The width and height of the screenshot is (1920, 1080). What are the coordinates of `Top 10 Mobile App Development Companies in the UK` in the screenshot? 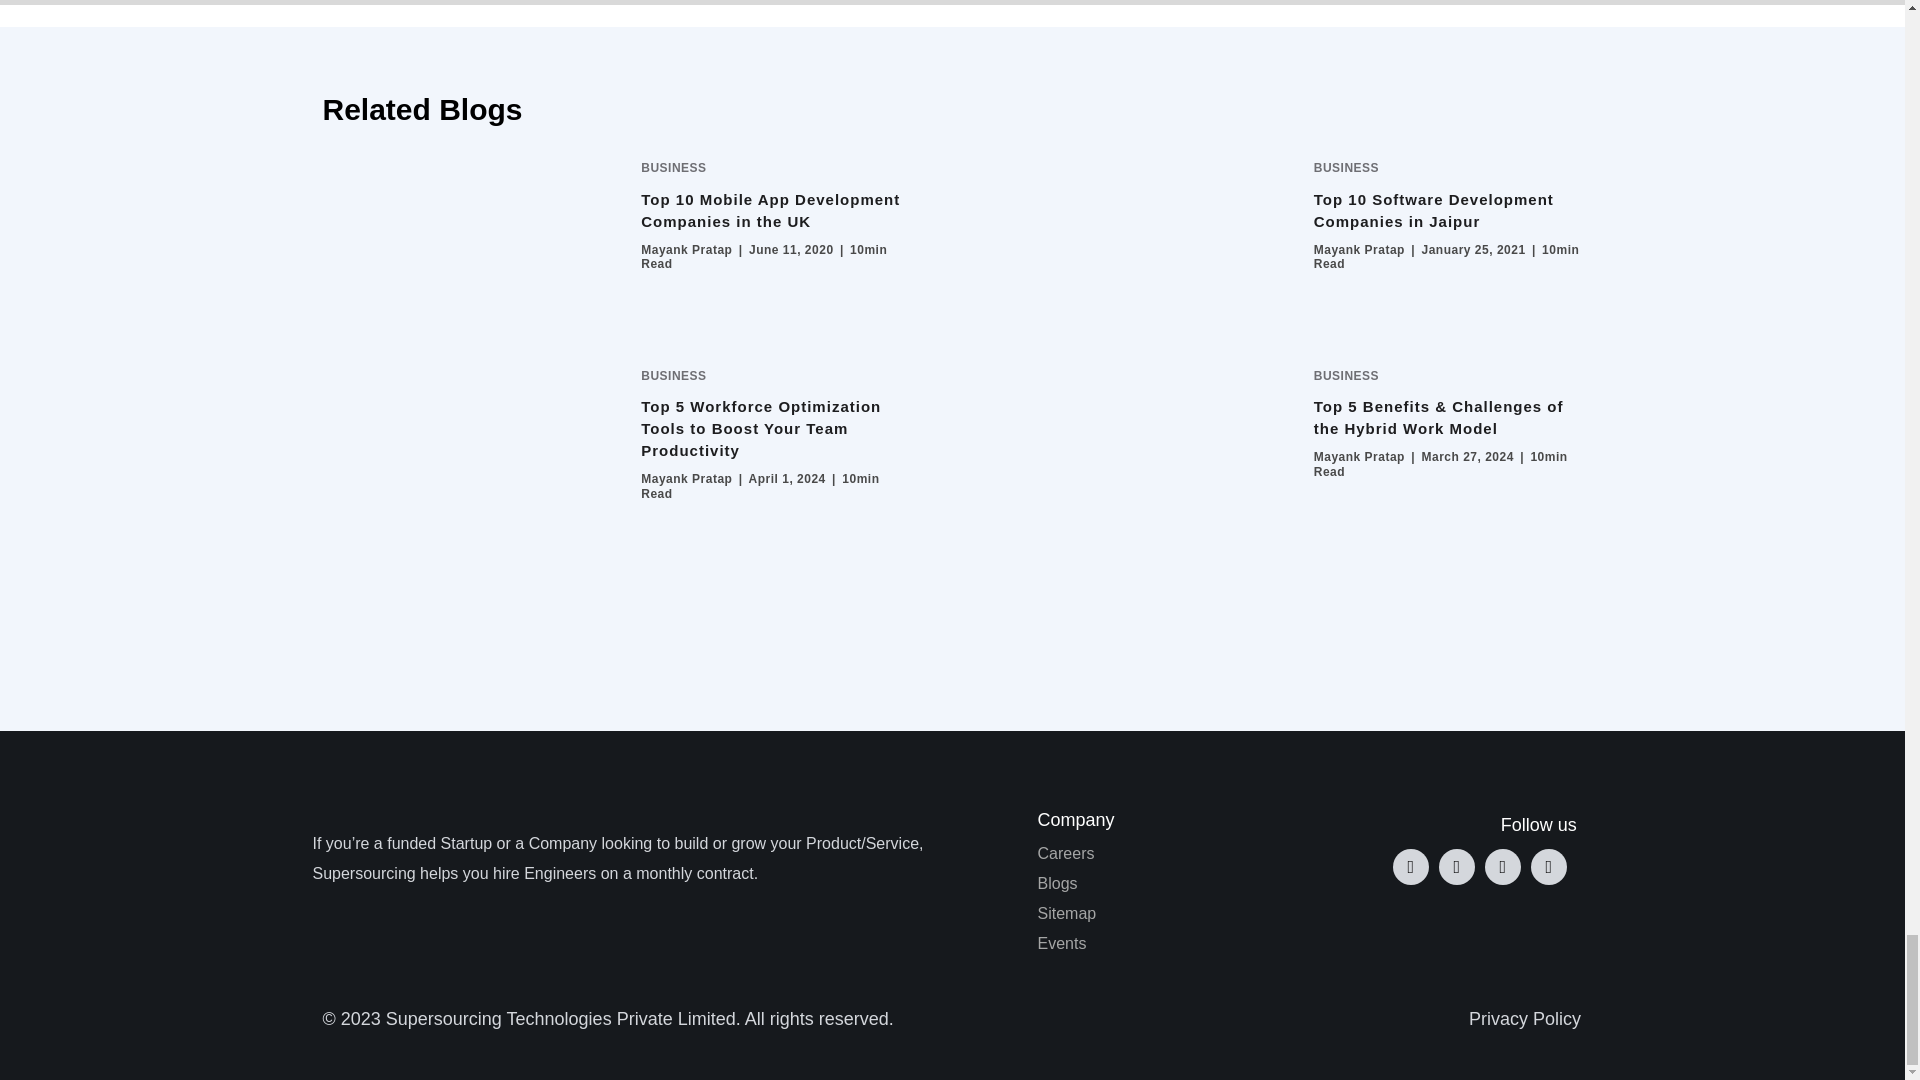 It's located at (770, 210).